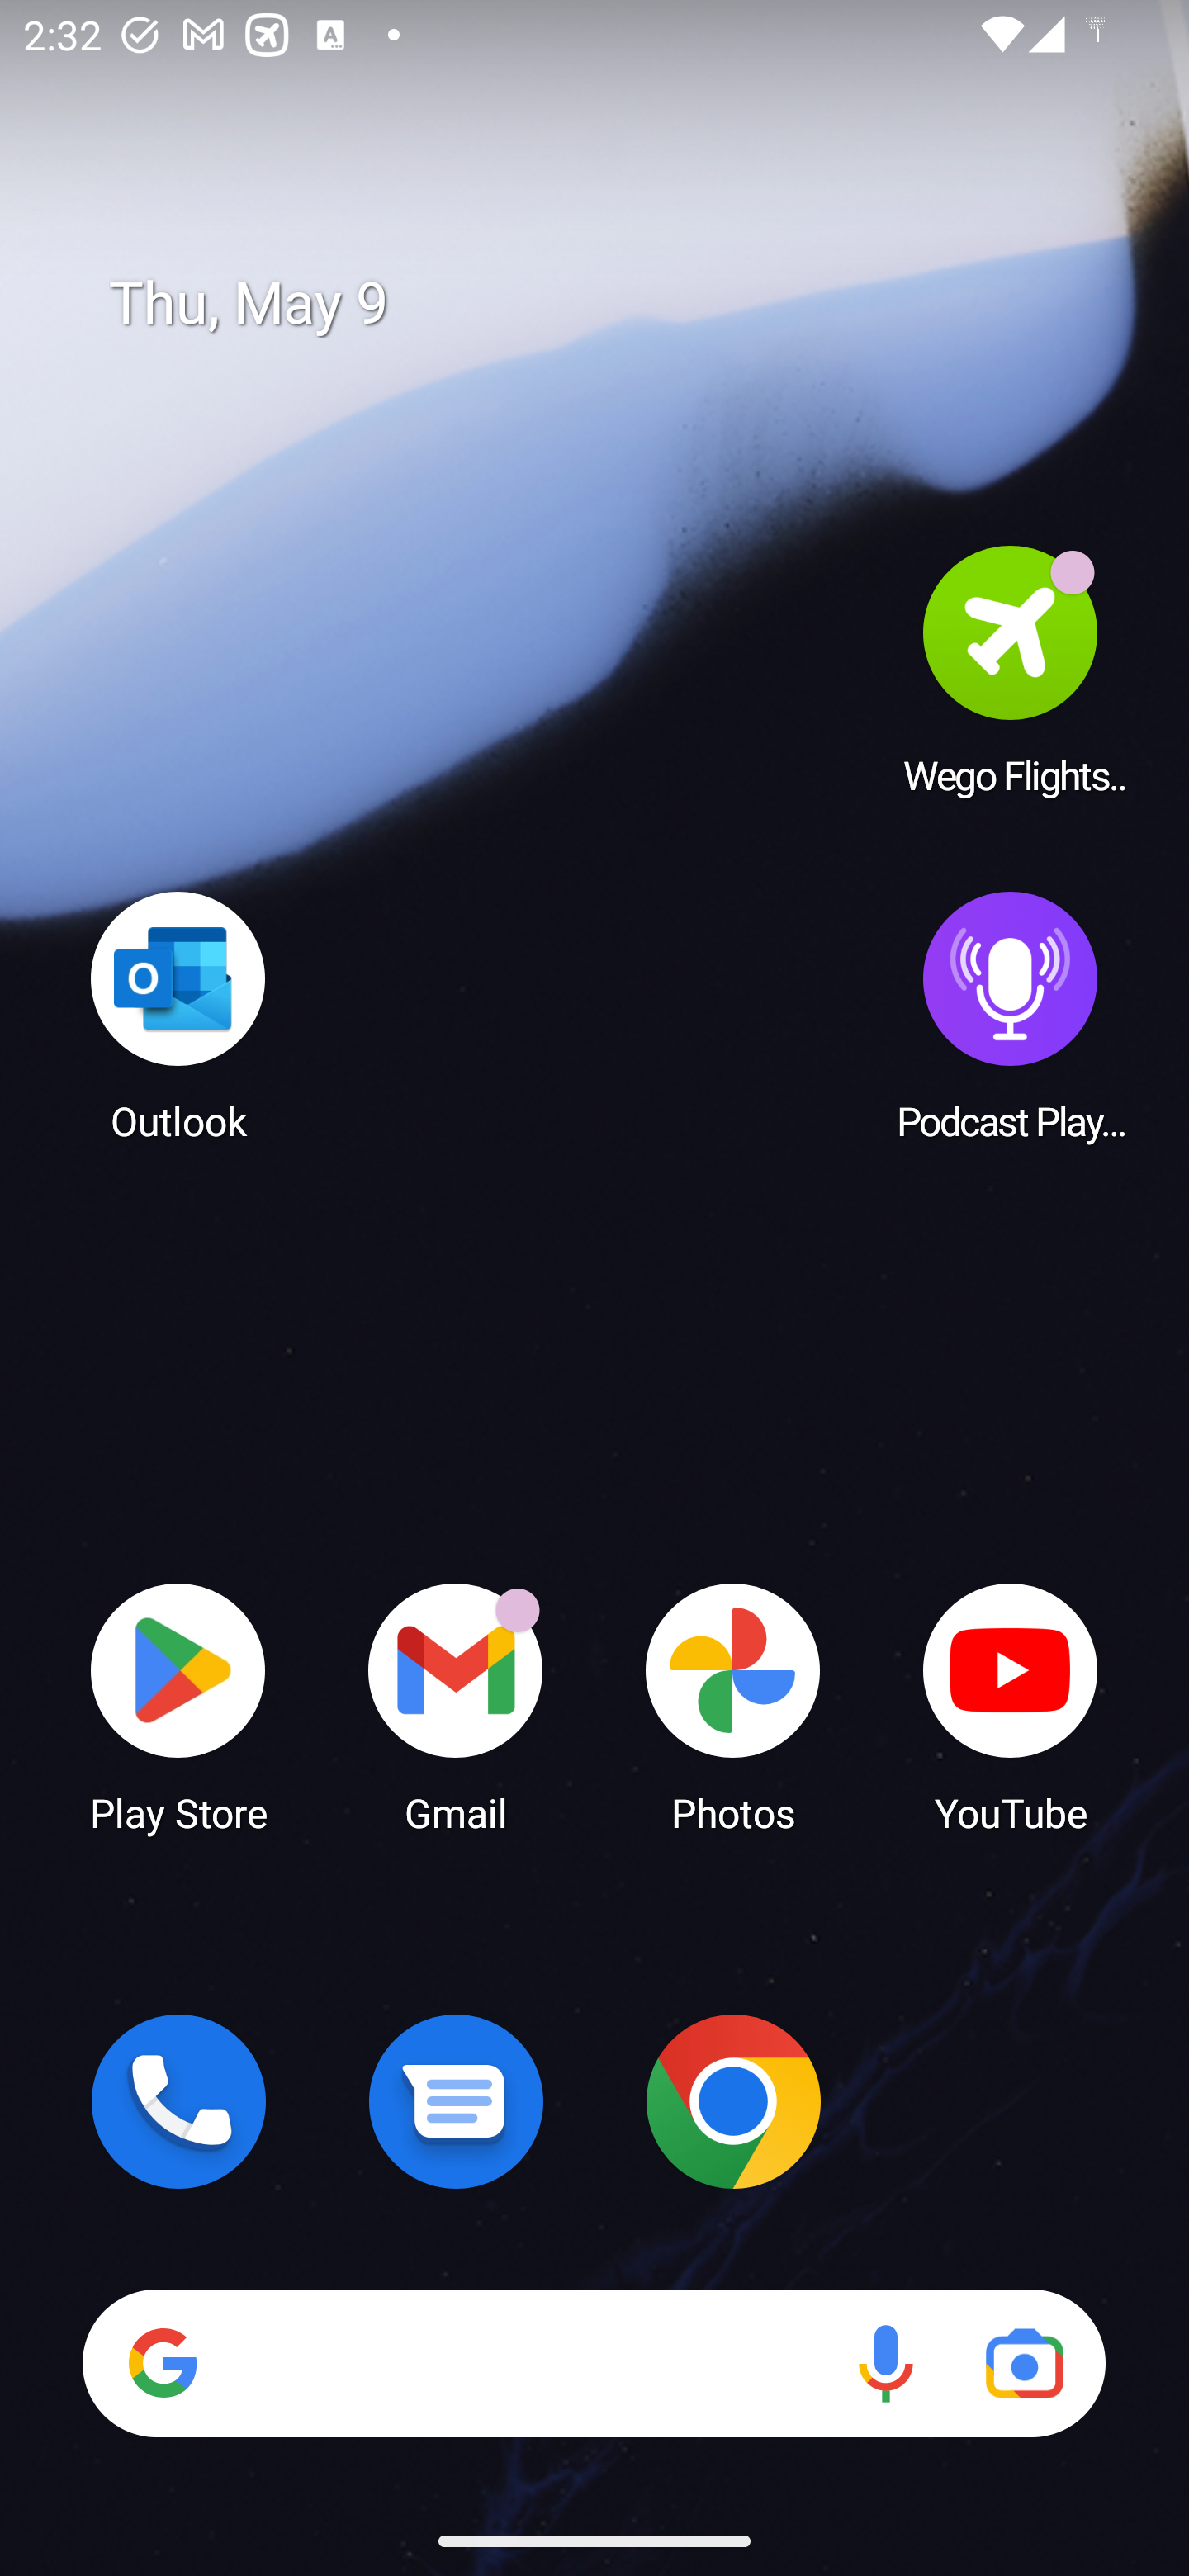  Describe the element at coordinates (456, 2101) in the screenshot. I see `Messages` at that location.